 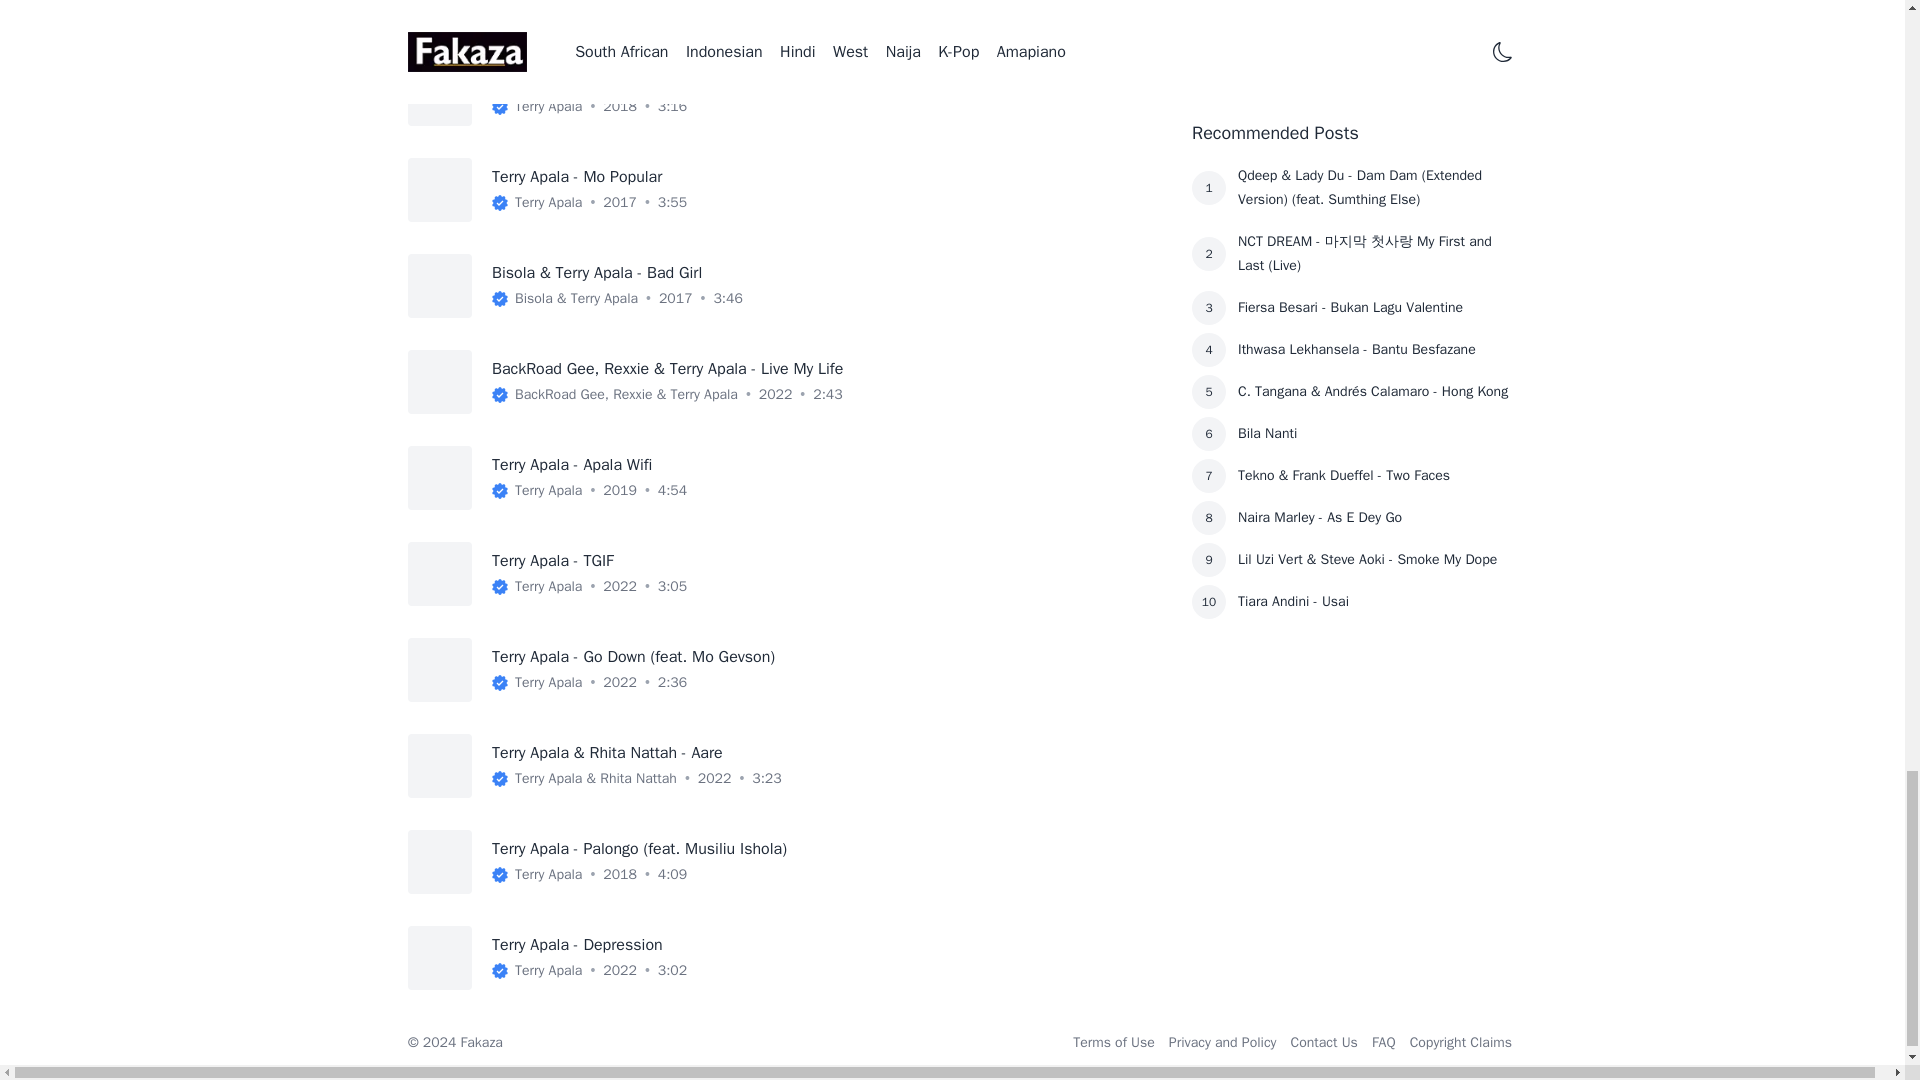 I want to click on Terry Apala - TGIF, so click(x=552, y=560).